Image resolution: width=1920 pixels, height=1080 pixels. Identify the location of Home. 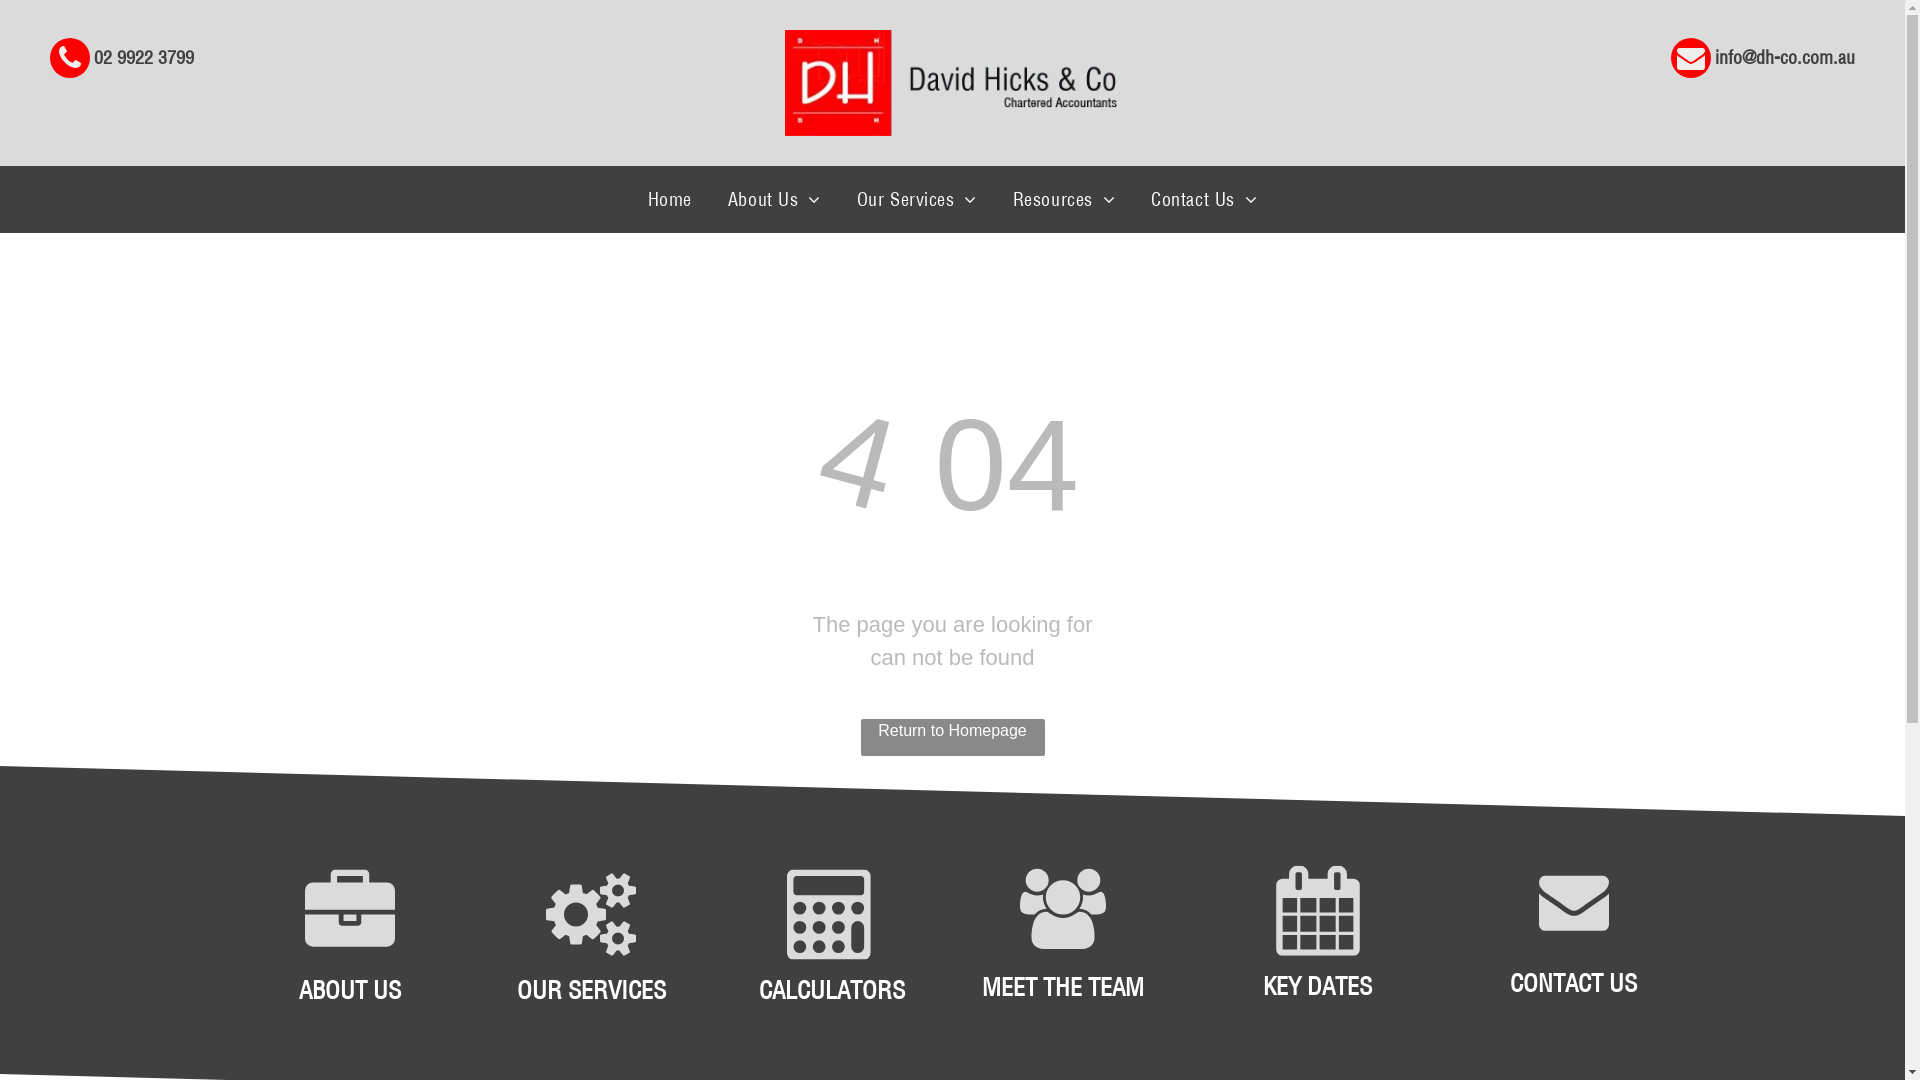
(670, 200).